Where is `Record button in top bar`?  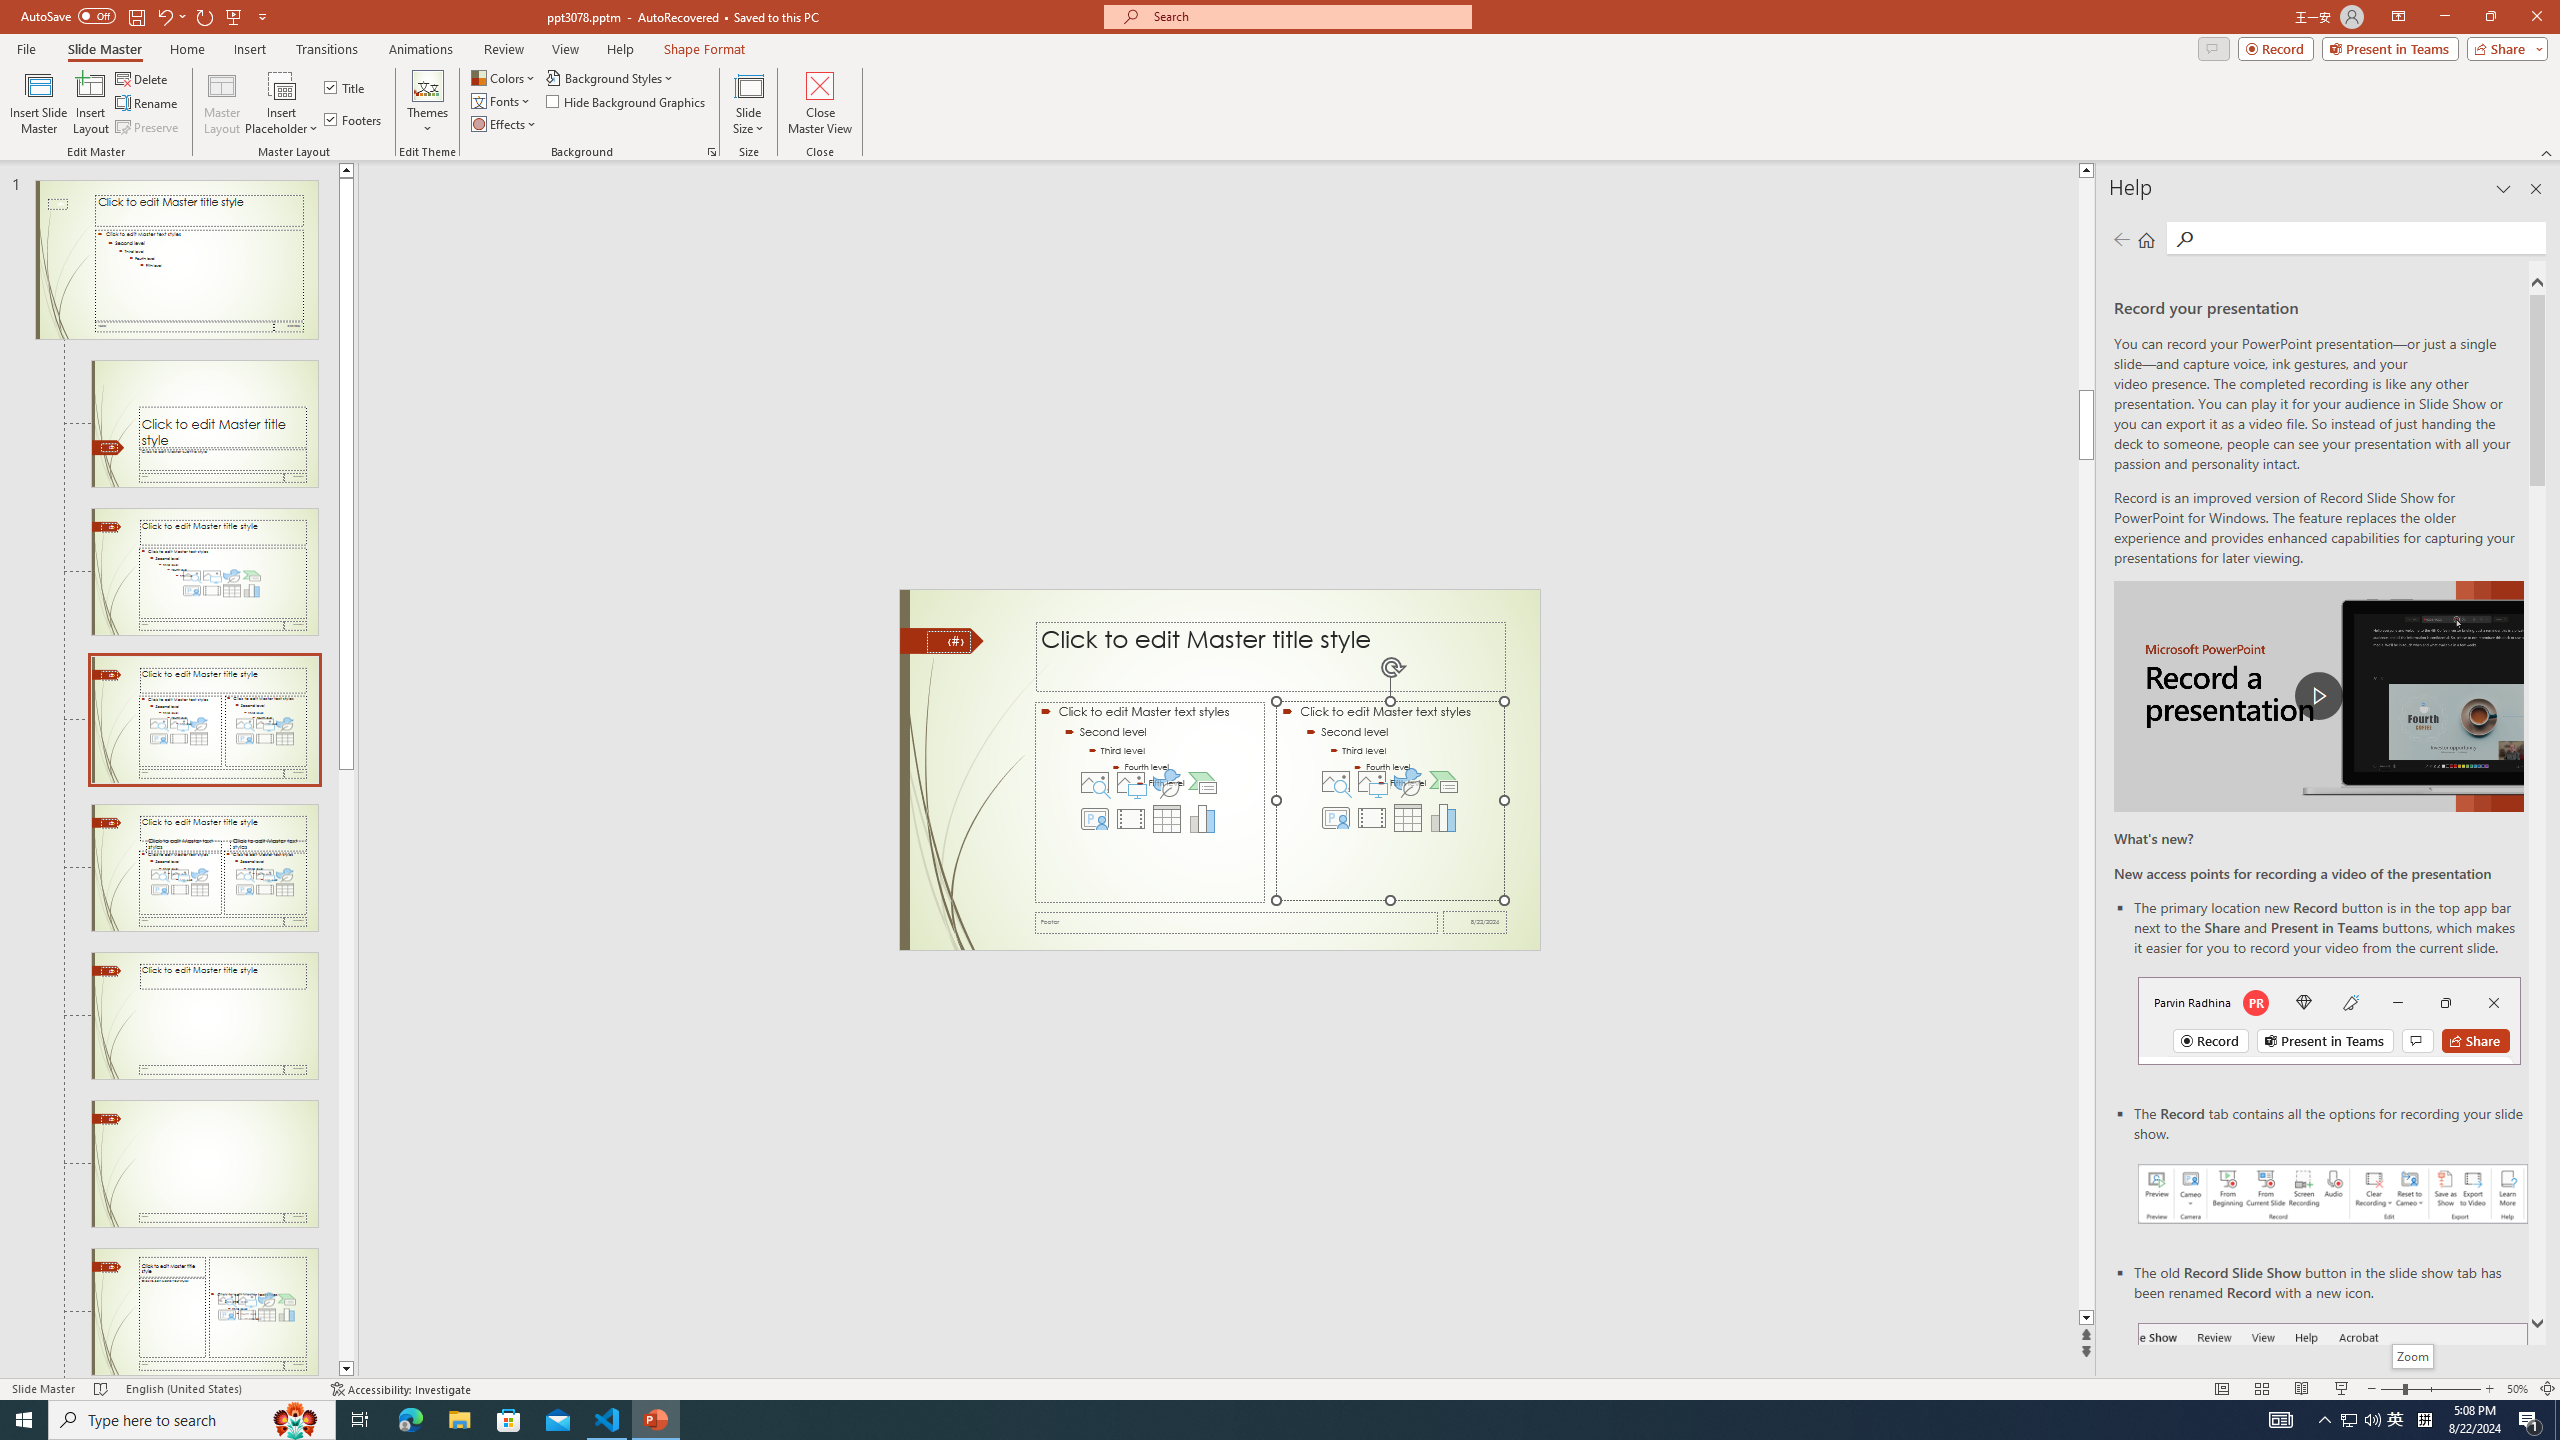
Record button in top bar is located at coordinates (2329, 1020).